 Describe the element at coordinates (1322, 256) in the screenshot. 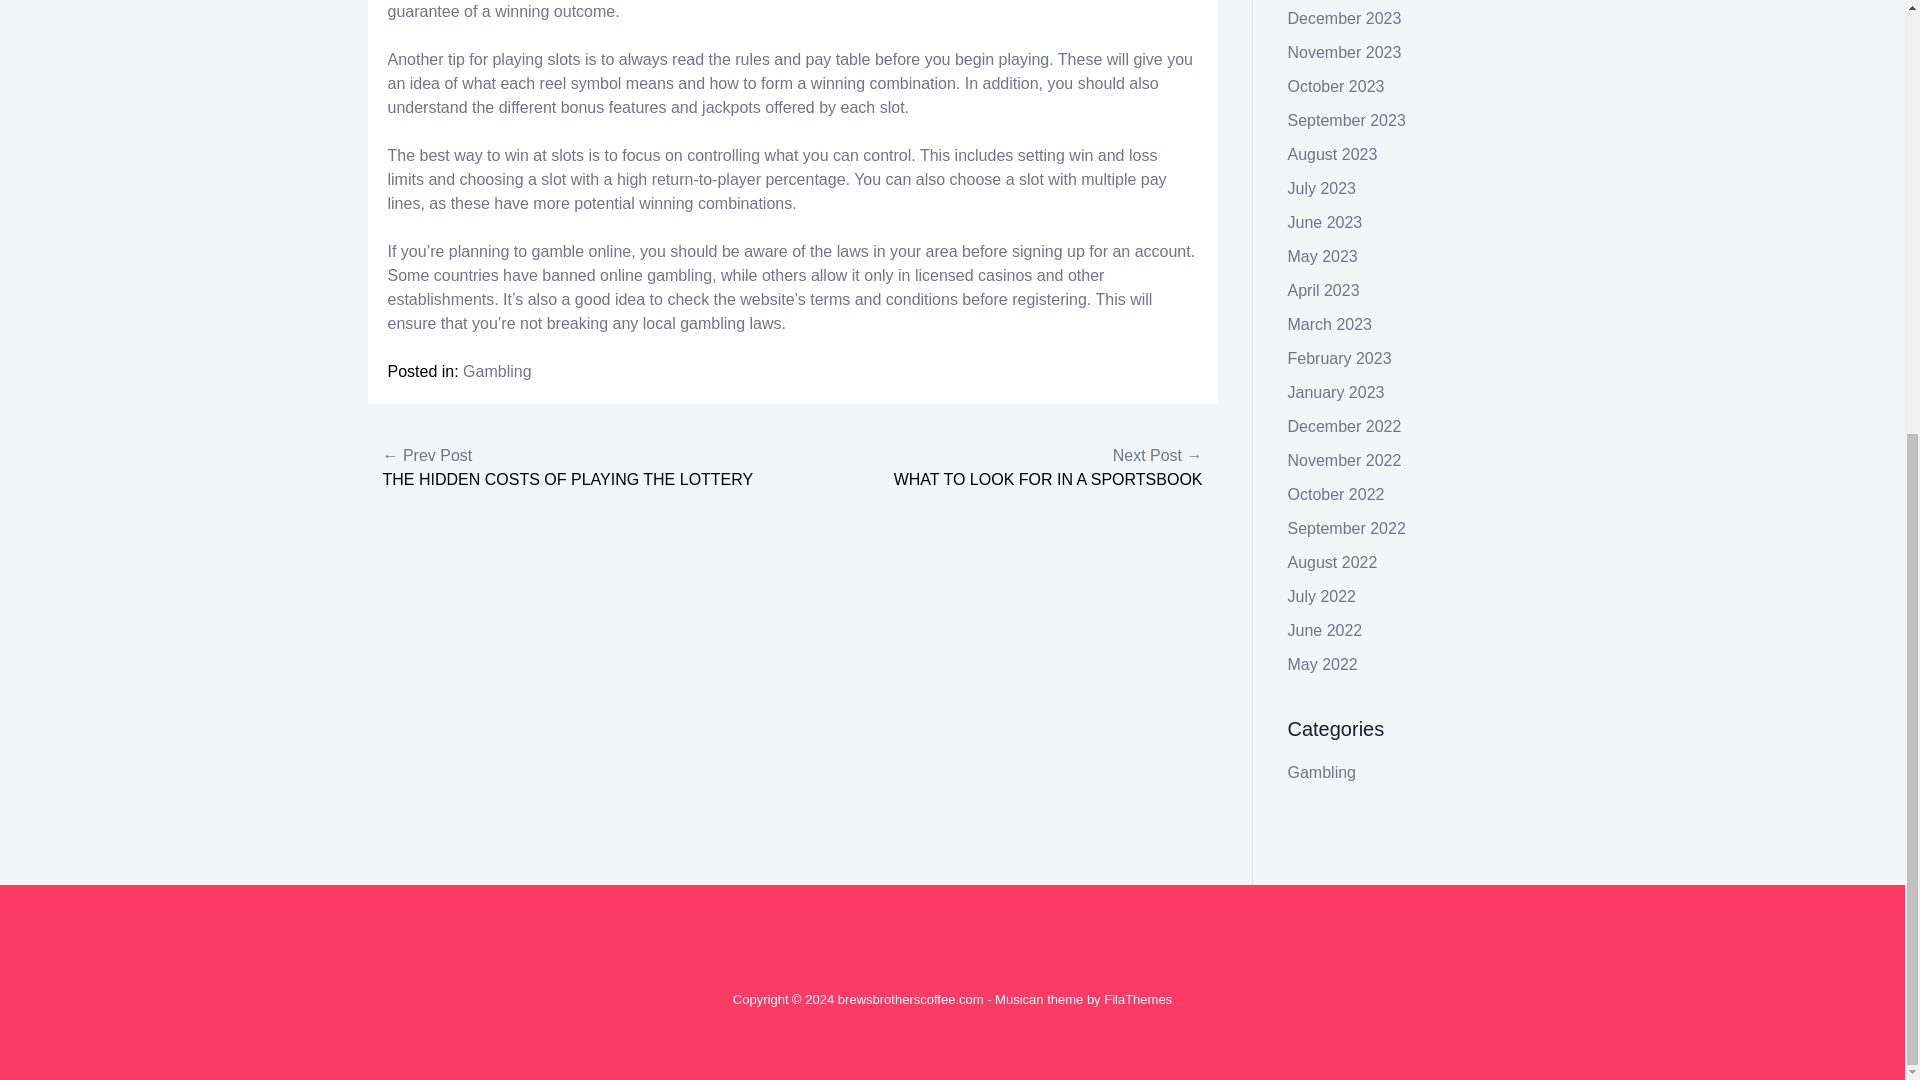

I see `May 2023` at that location.